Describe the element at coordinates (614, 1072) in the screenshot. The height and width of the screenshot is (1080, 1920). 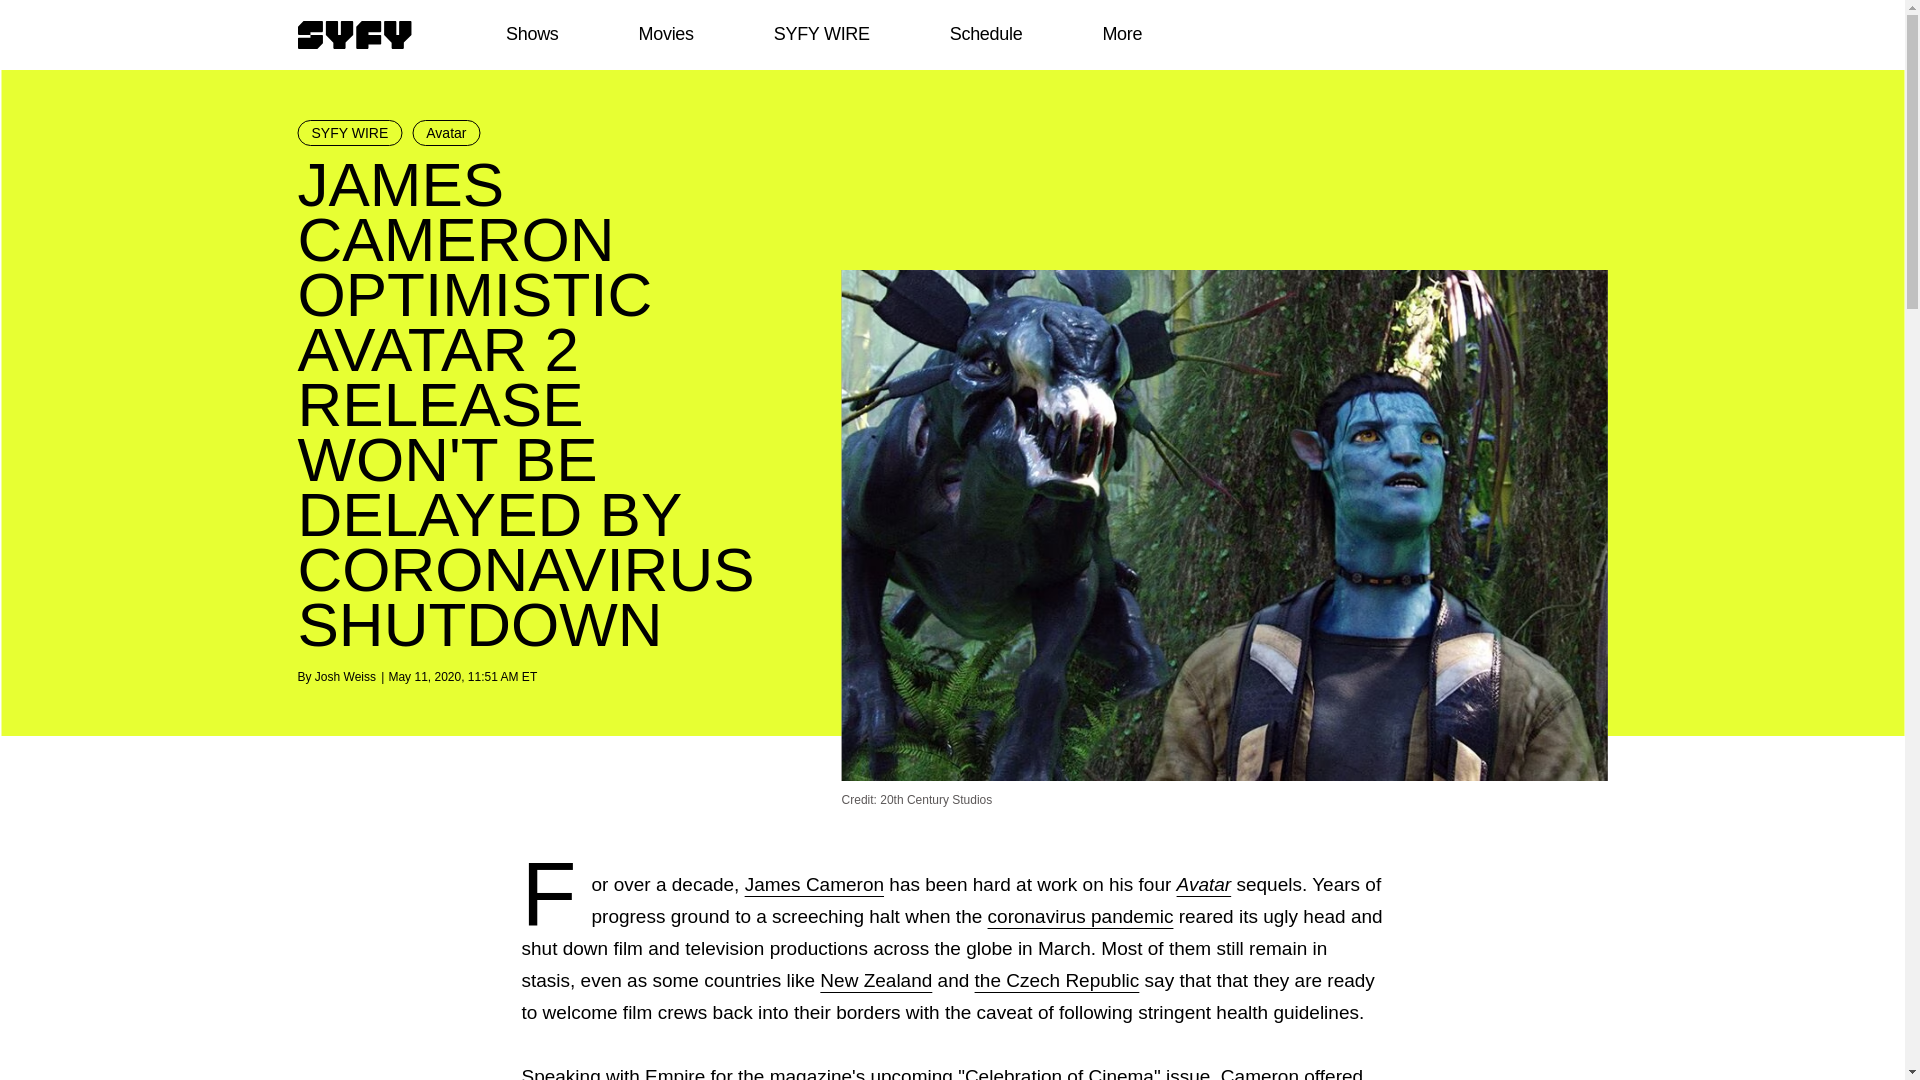
I see `Speaking with Empire` at that location.